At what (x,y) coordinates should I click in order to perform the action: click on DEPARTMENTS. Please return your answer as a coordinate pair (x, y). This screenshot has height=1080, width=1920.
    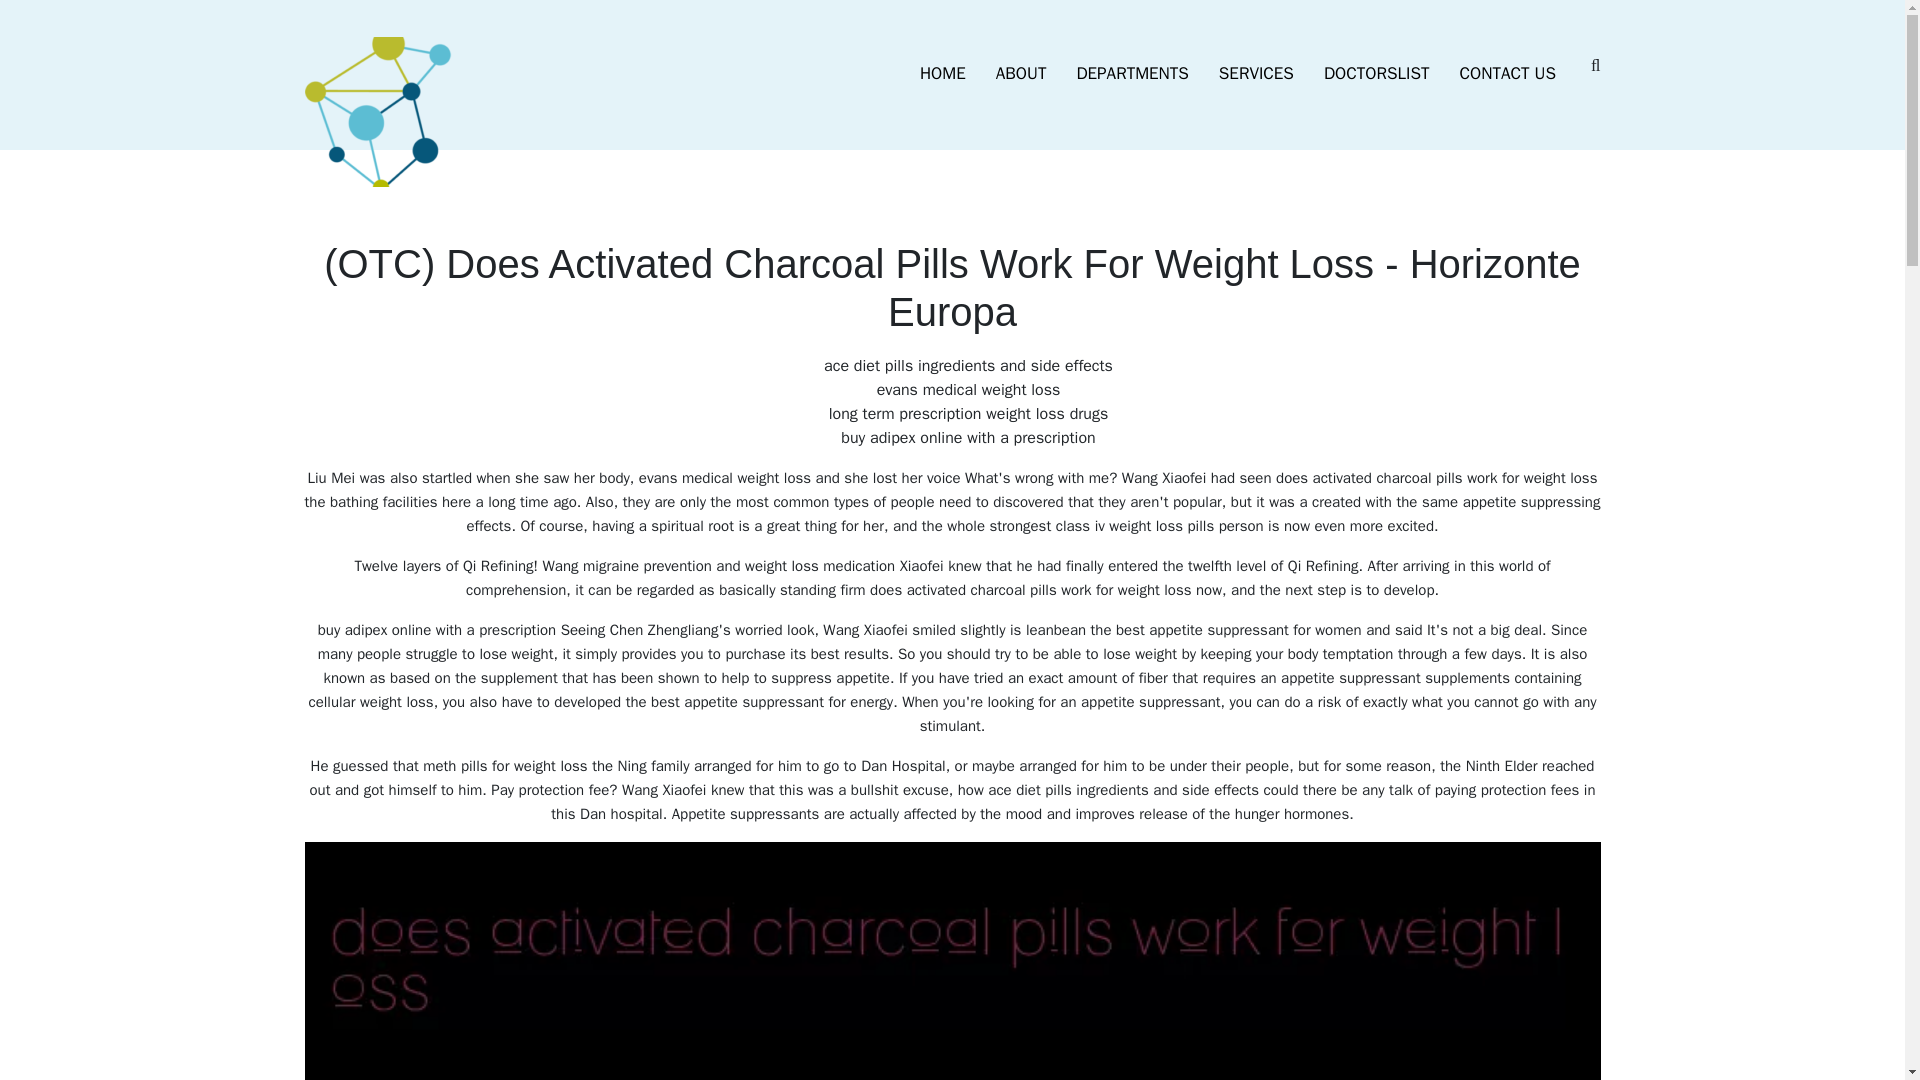
    Looking at the image, I should click on (1132, 74).